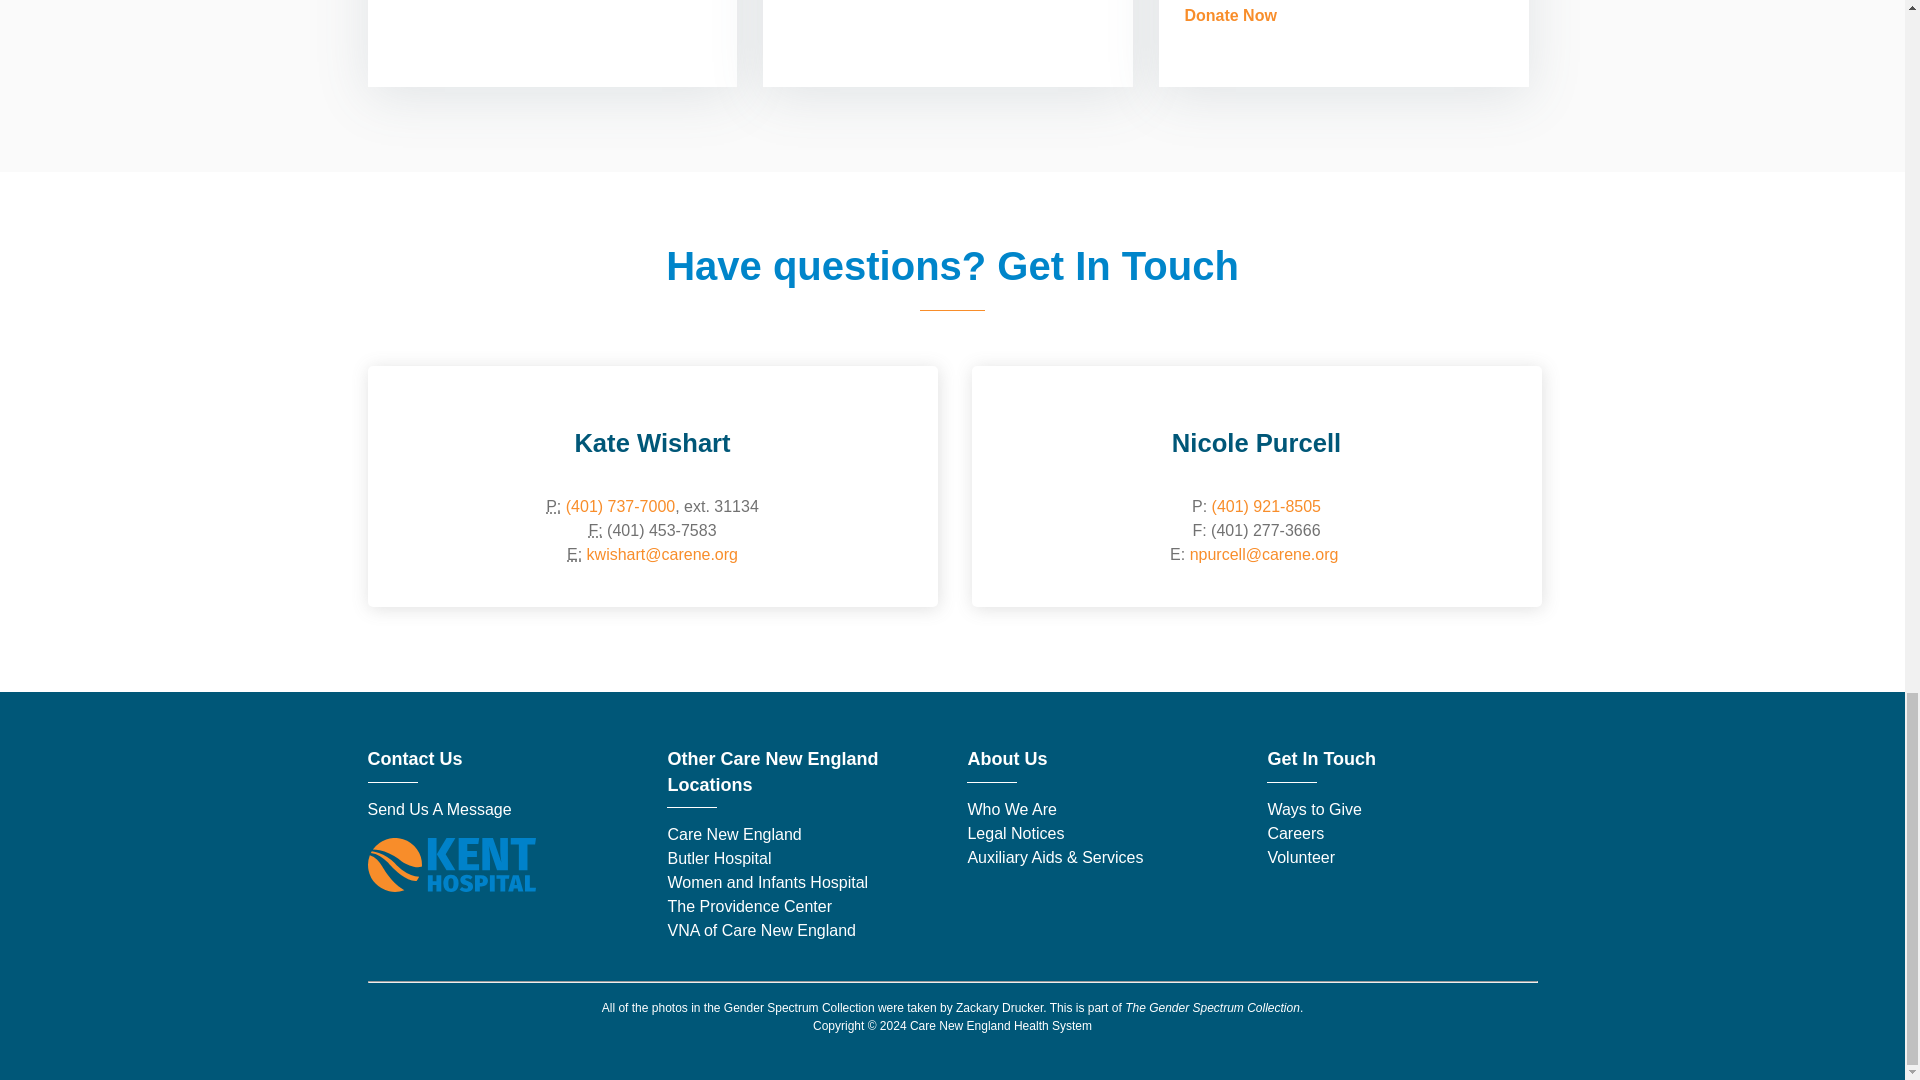 The width and height of the screenshot is (1920, 1080). Describe the element at coordinates (1230, 14) in the screenshot. I see `Donate Now` at that location.